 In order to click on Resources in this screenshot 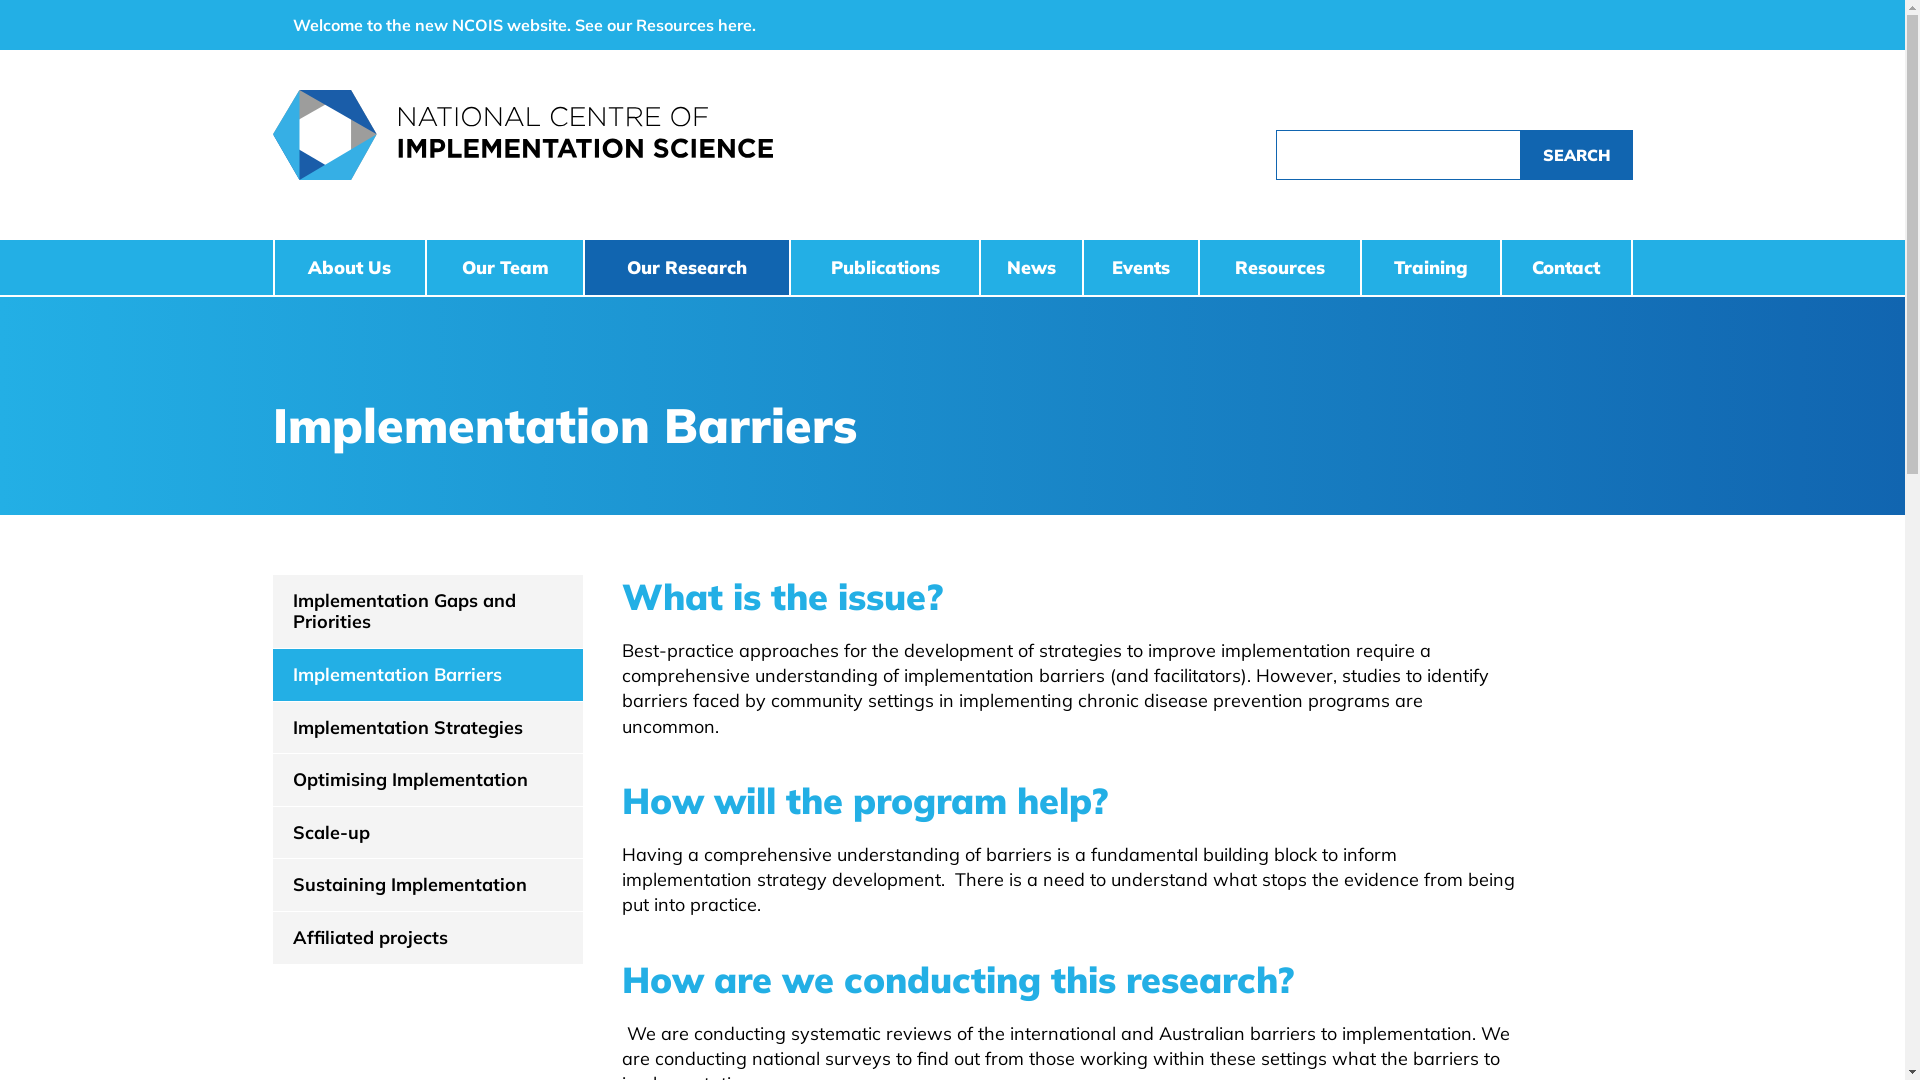, I will do `click(1280, 268)`.